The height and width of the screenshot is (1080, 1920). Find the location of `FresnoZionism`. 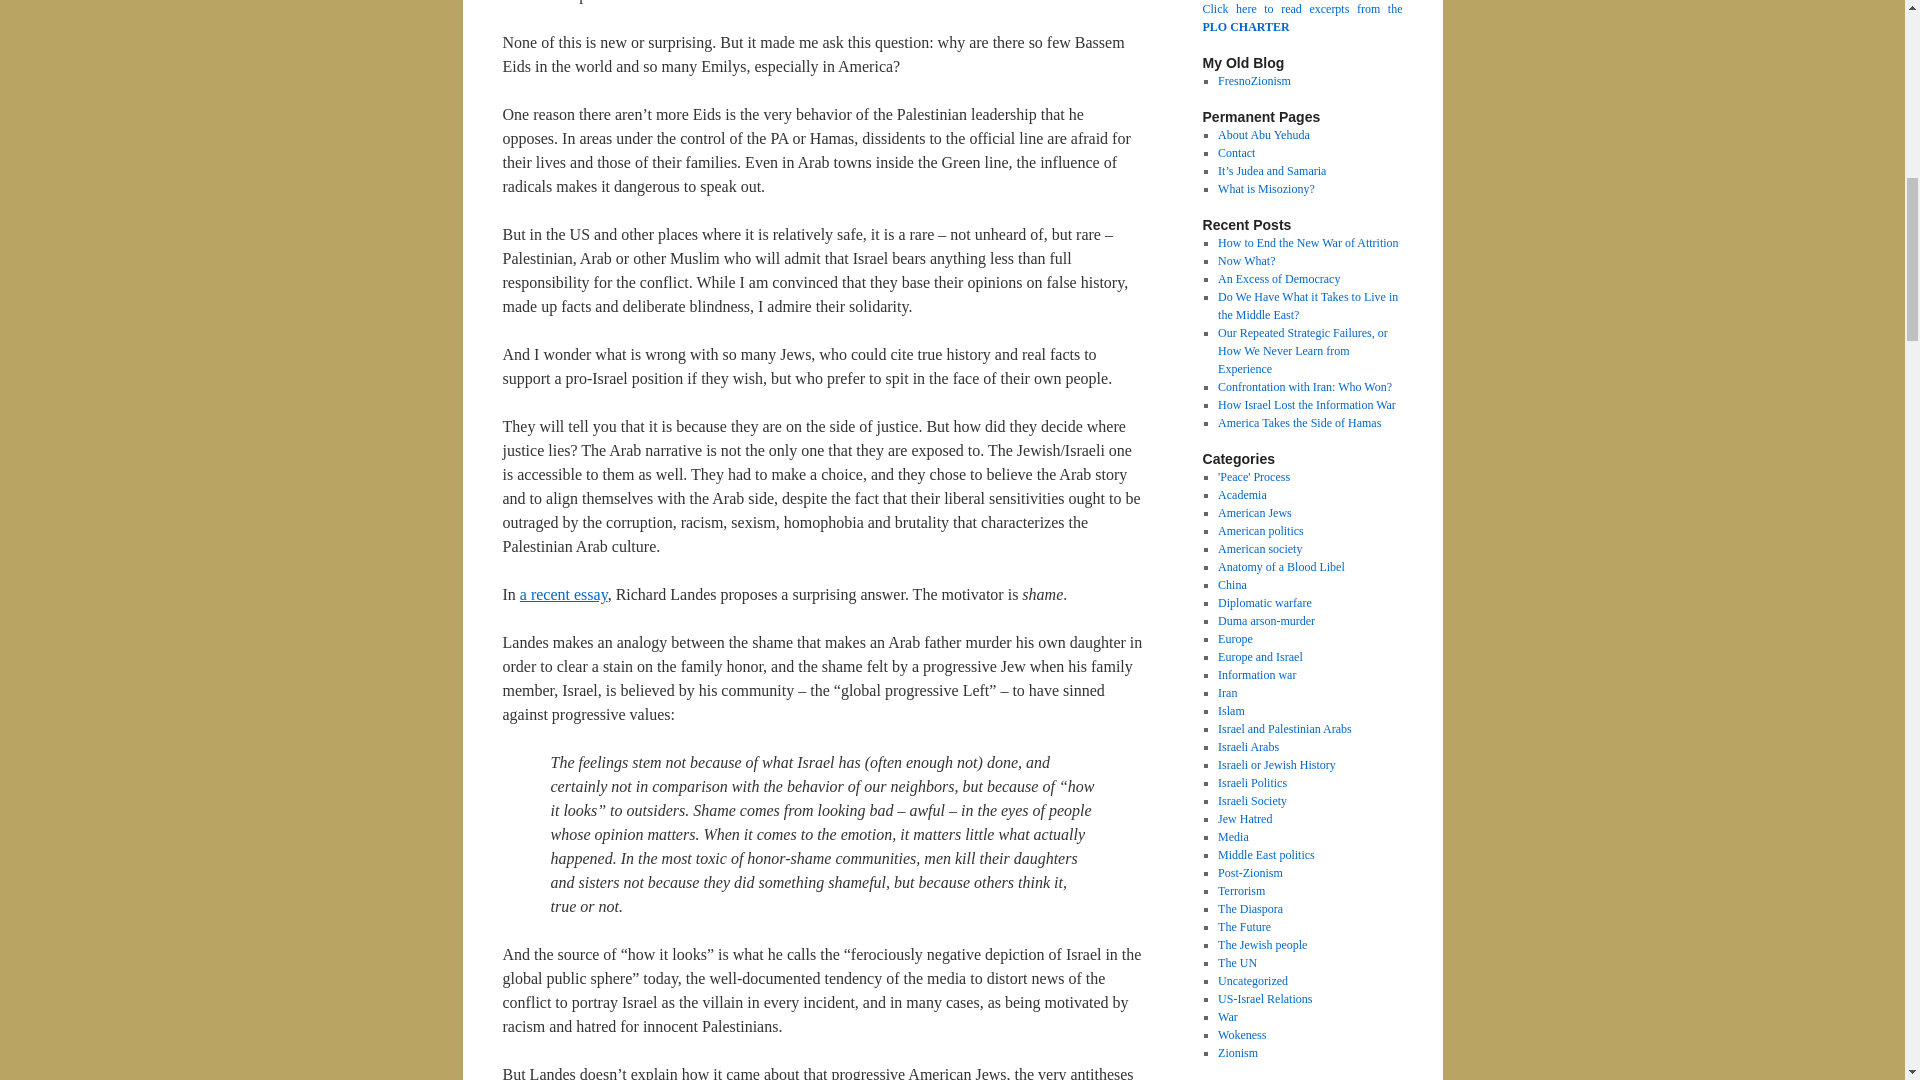

FresnoZionism is located at coordinates (1254, 80).